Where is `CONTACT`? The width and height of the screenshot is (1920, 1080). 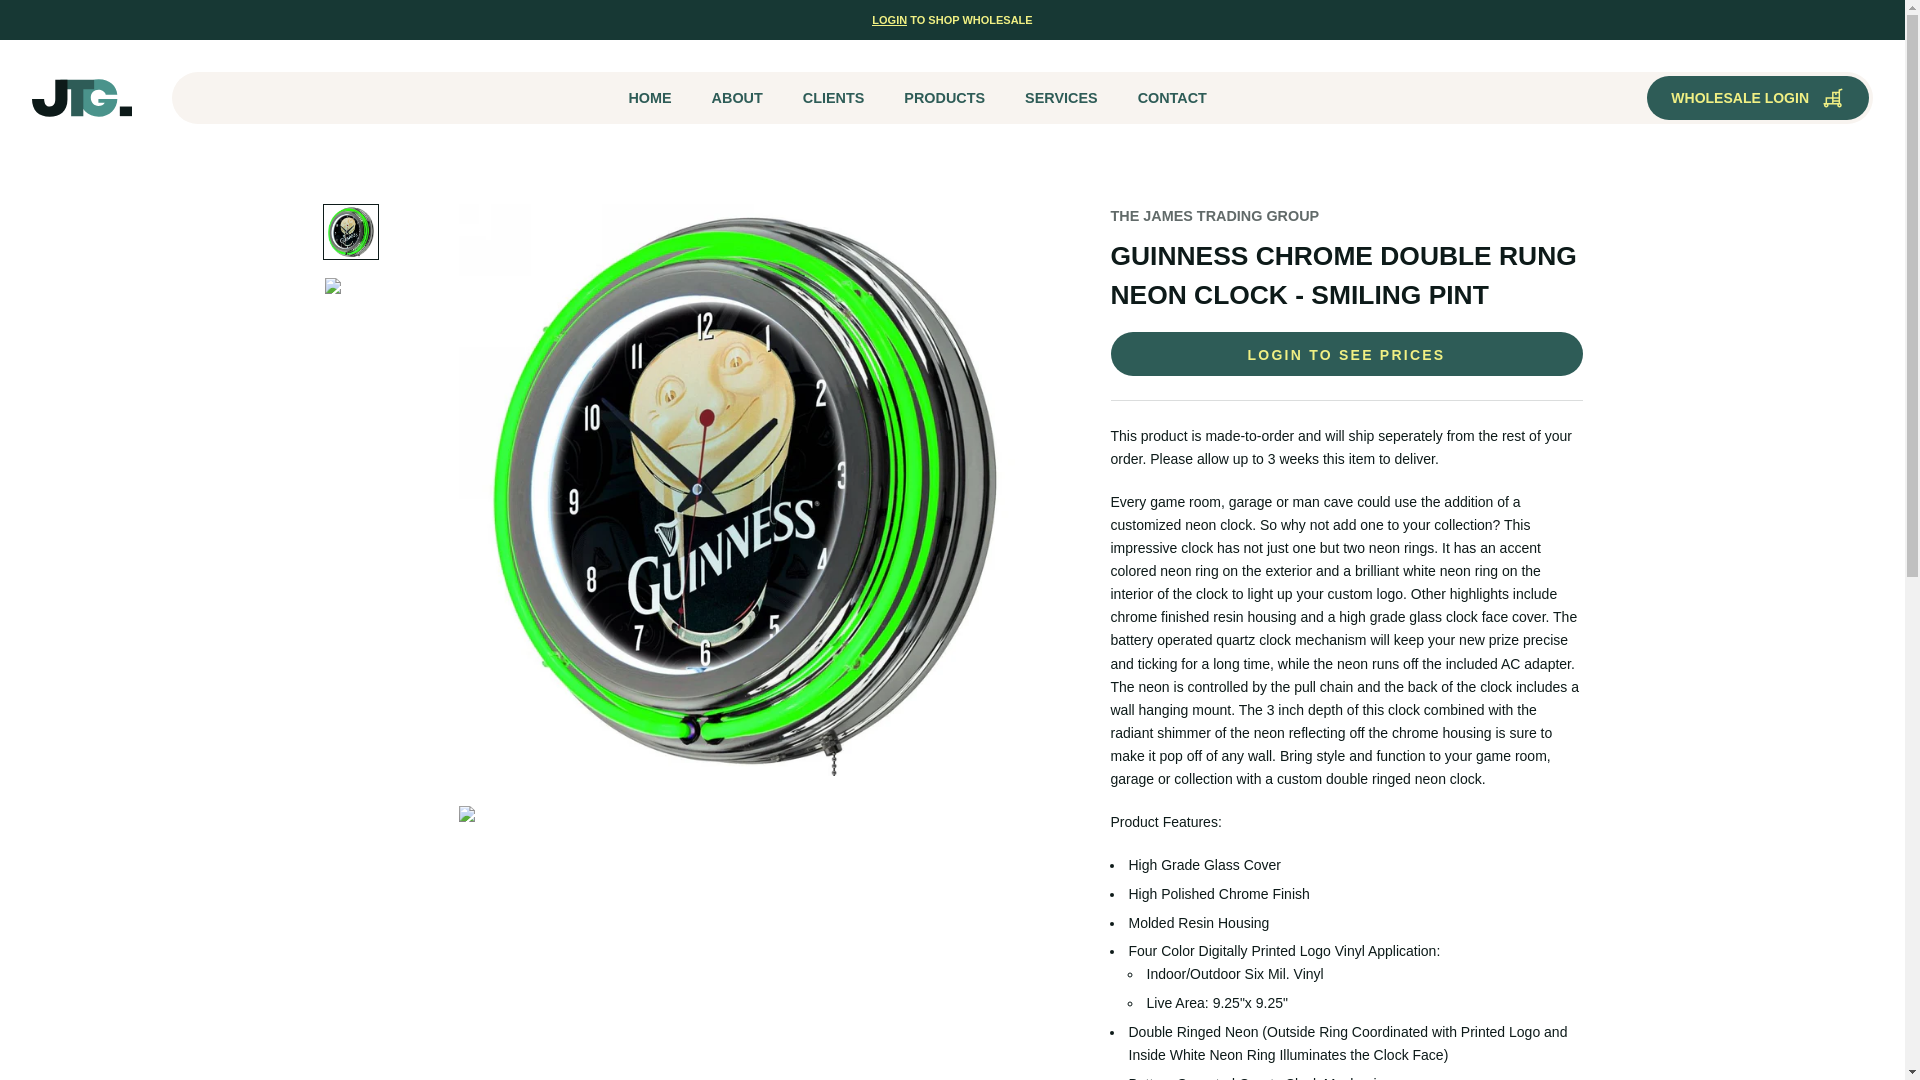
CONTACT is located at coordinates (1172, 98).